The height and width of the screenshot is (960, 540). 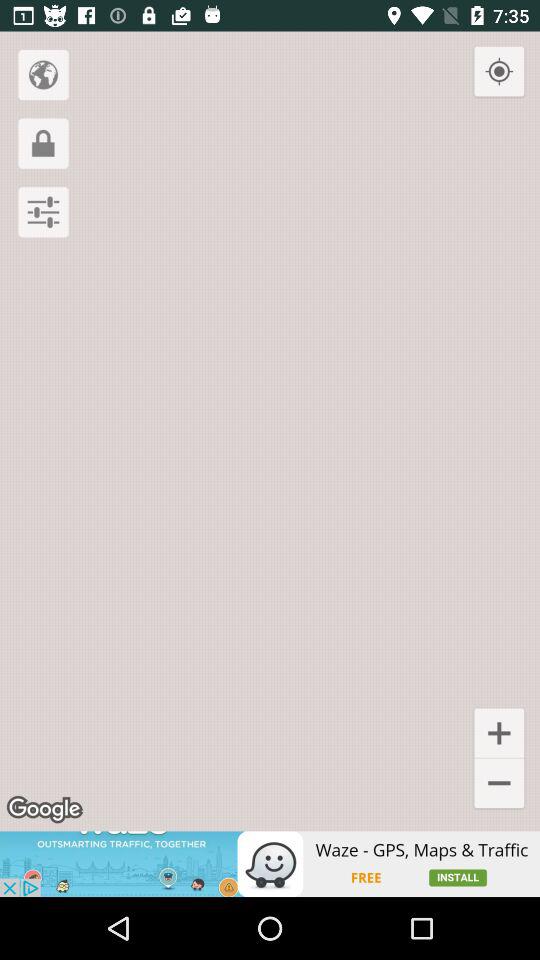 What do you see at coordinates (270, 864) in the screenshot?
I see `install app` at bounding box center [270, 864].